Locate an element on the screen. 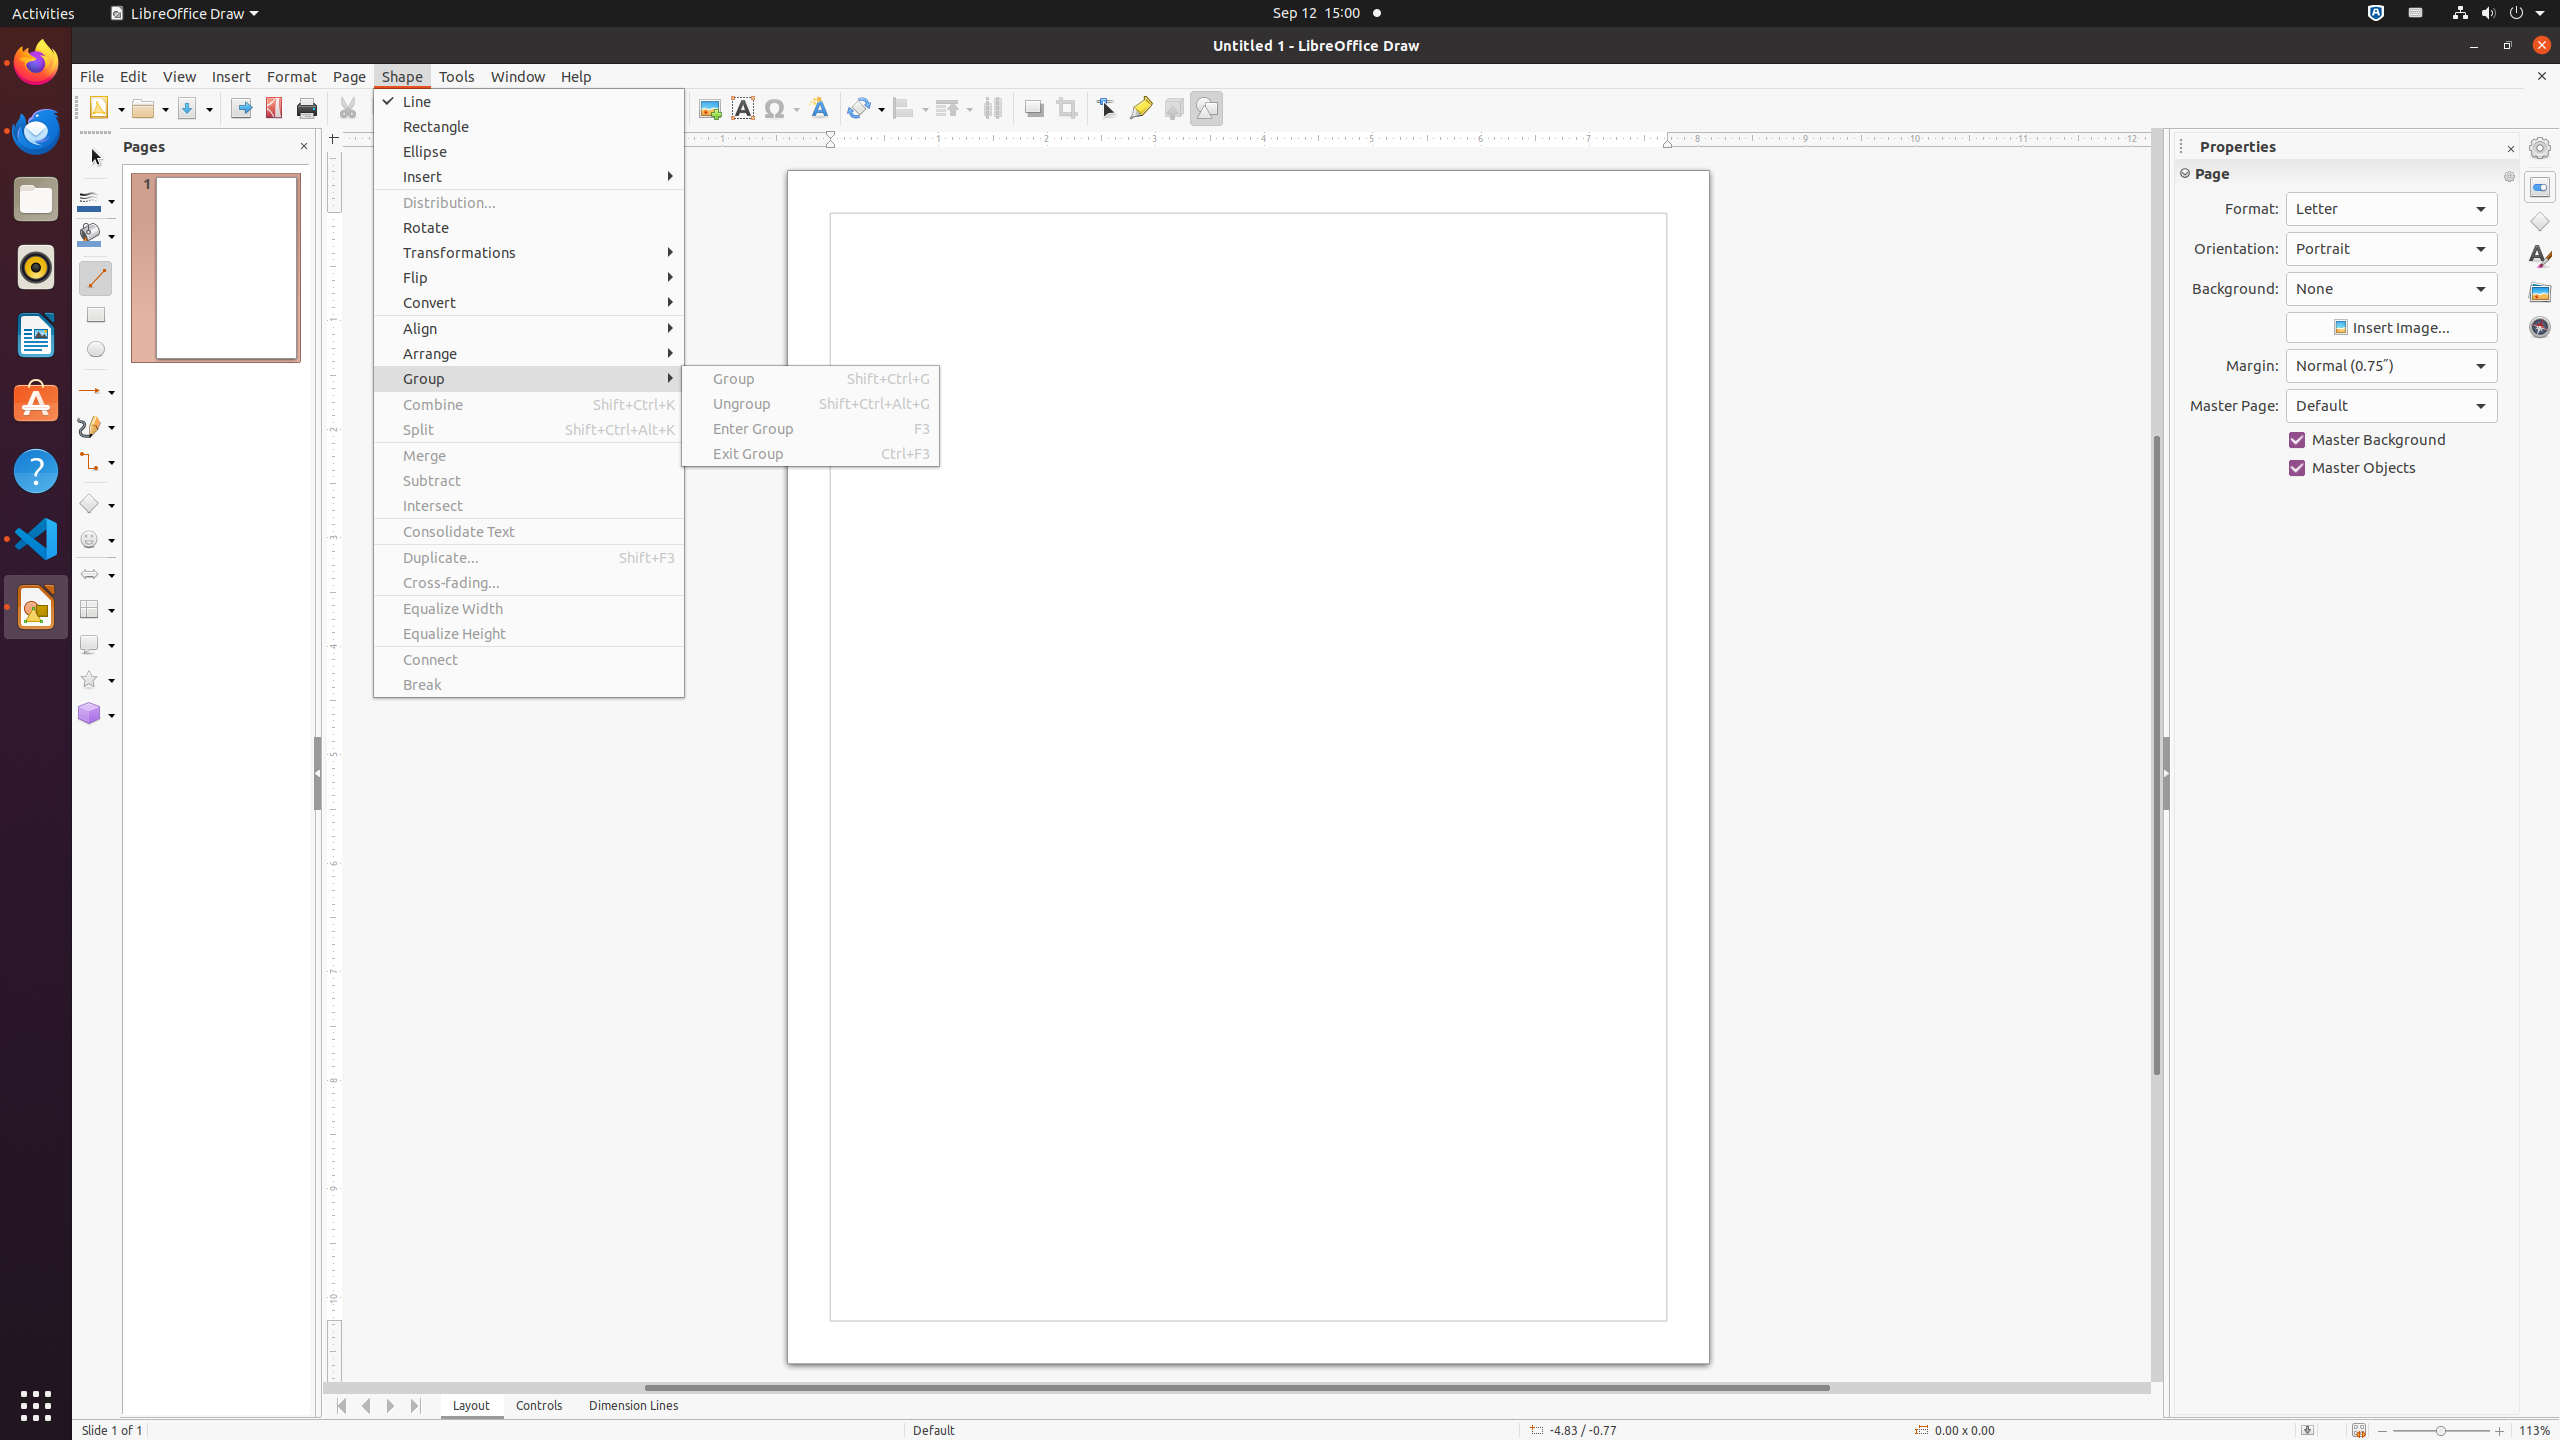 This screenshot has width=2560, height=1440. Toggle Extrusion is located at coordinates (1174, 108).